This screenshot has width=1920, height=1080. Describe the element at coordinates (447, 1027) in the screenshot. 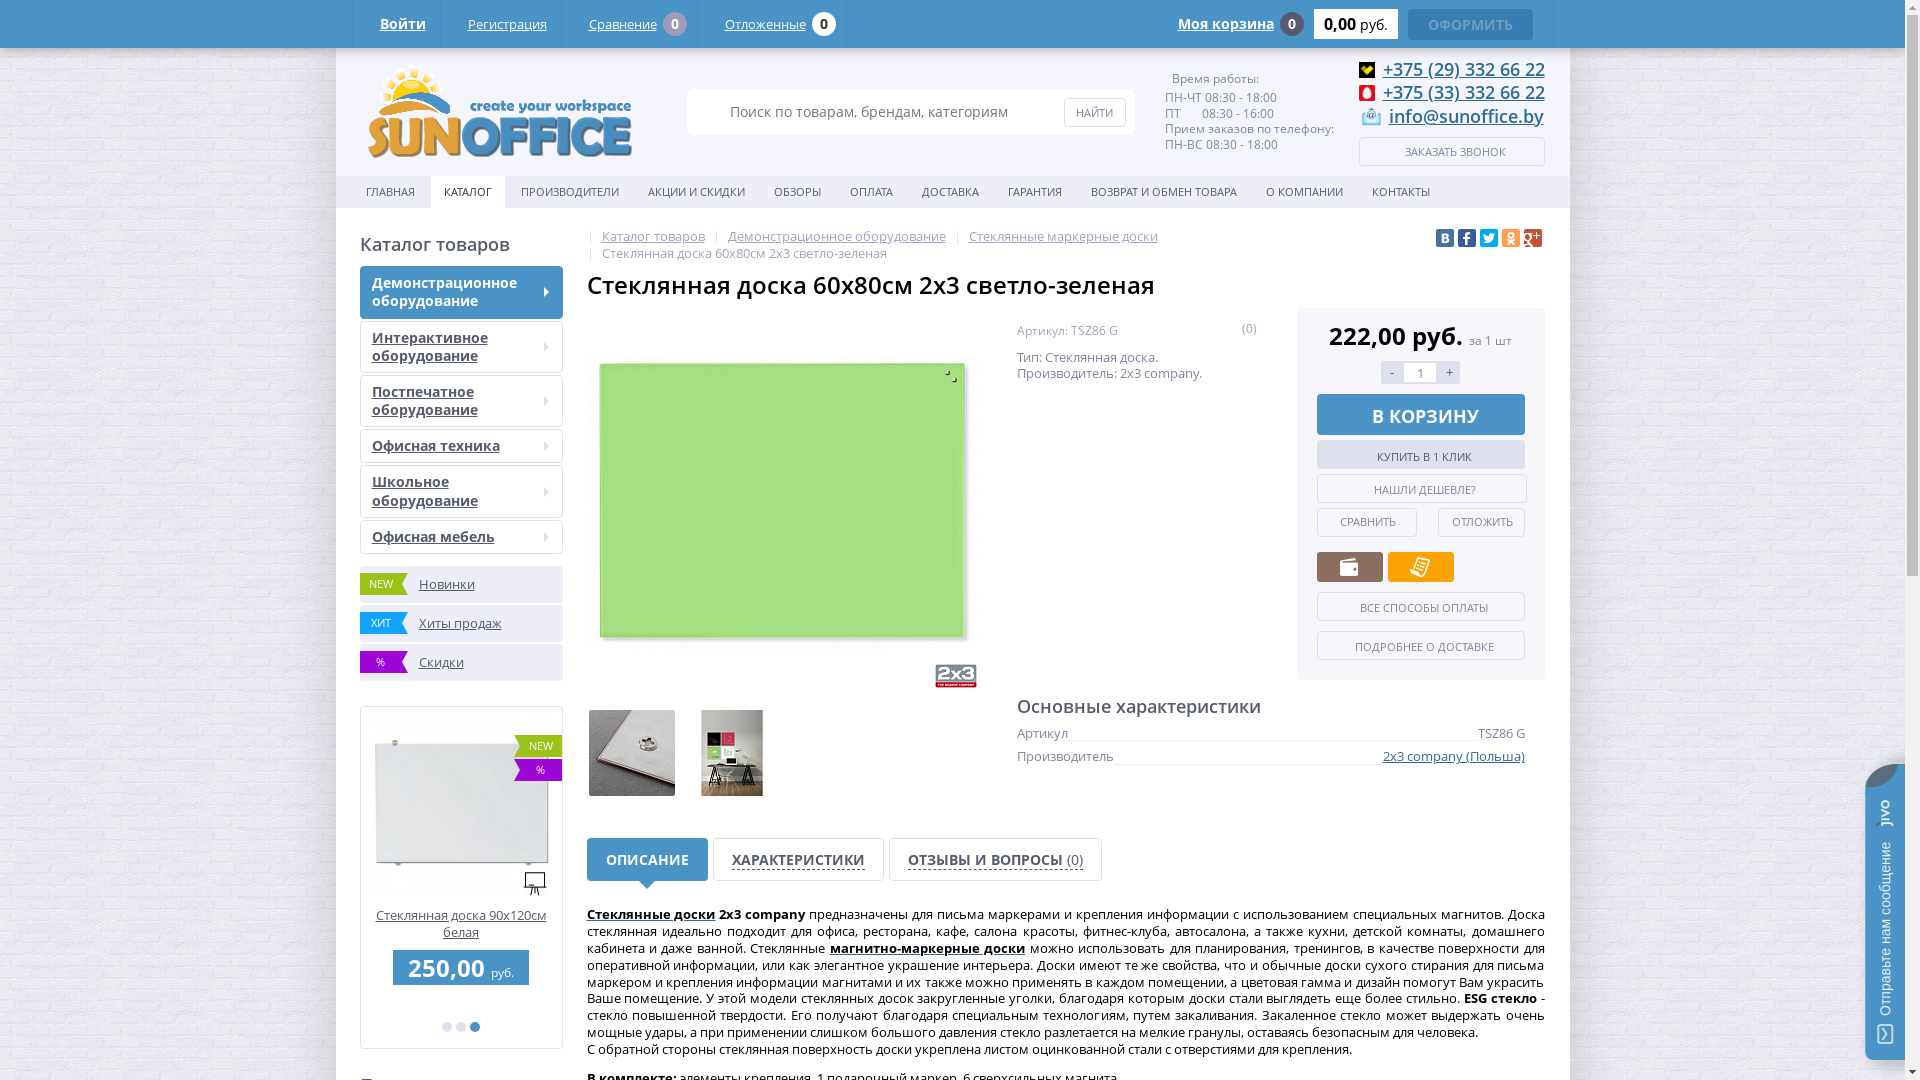

I see `1` at that location.